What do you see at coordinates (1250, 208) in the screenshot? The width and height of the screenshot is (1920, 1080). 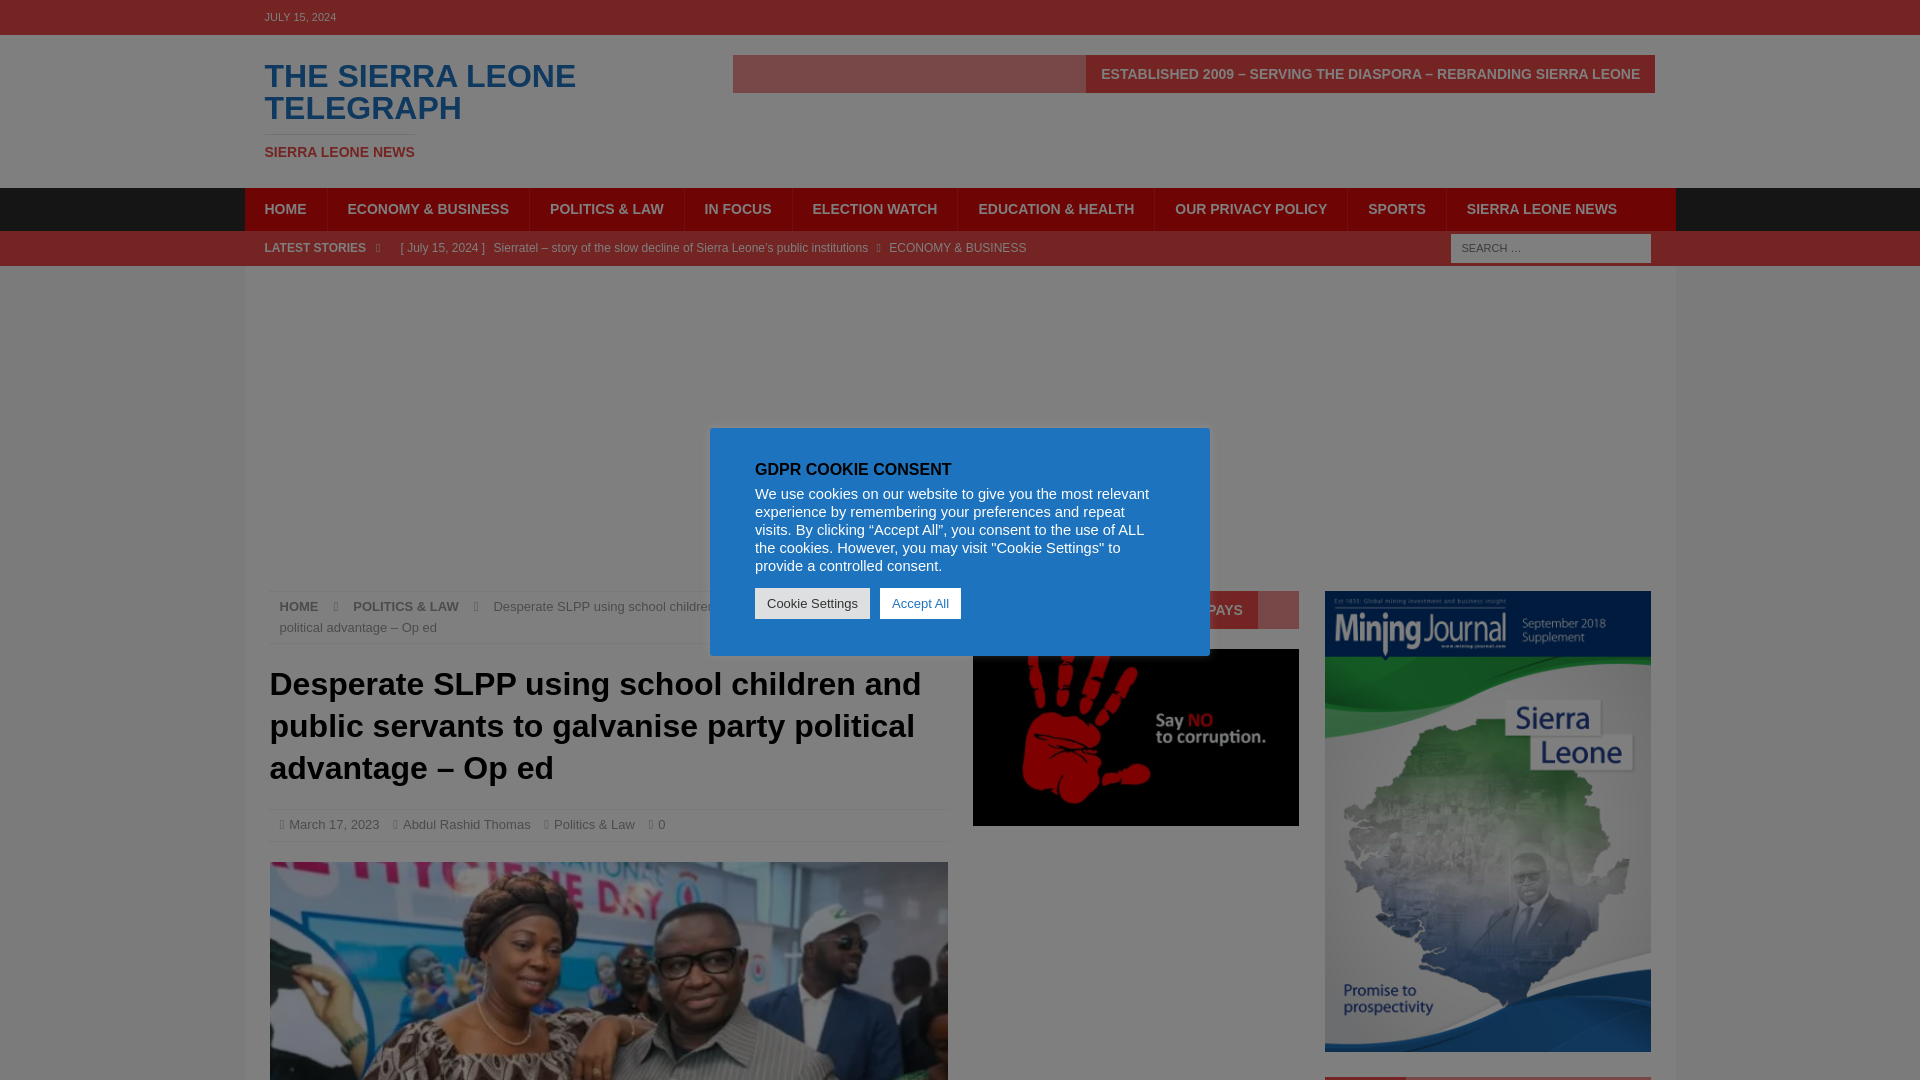 I see `OUR PRIVACY POLICY` at bounding box center [1250, 208].